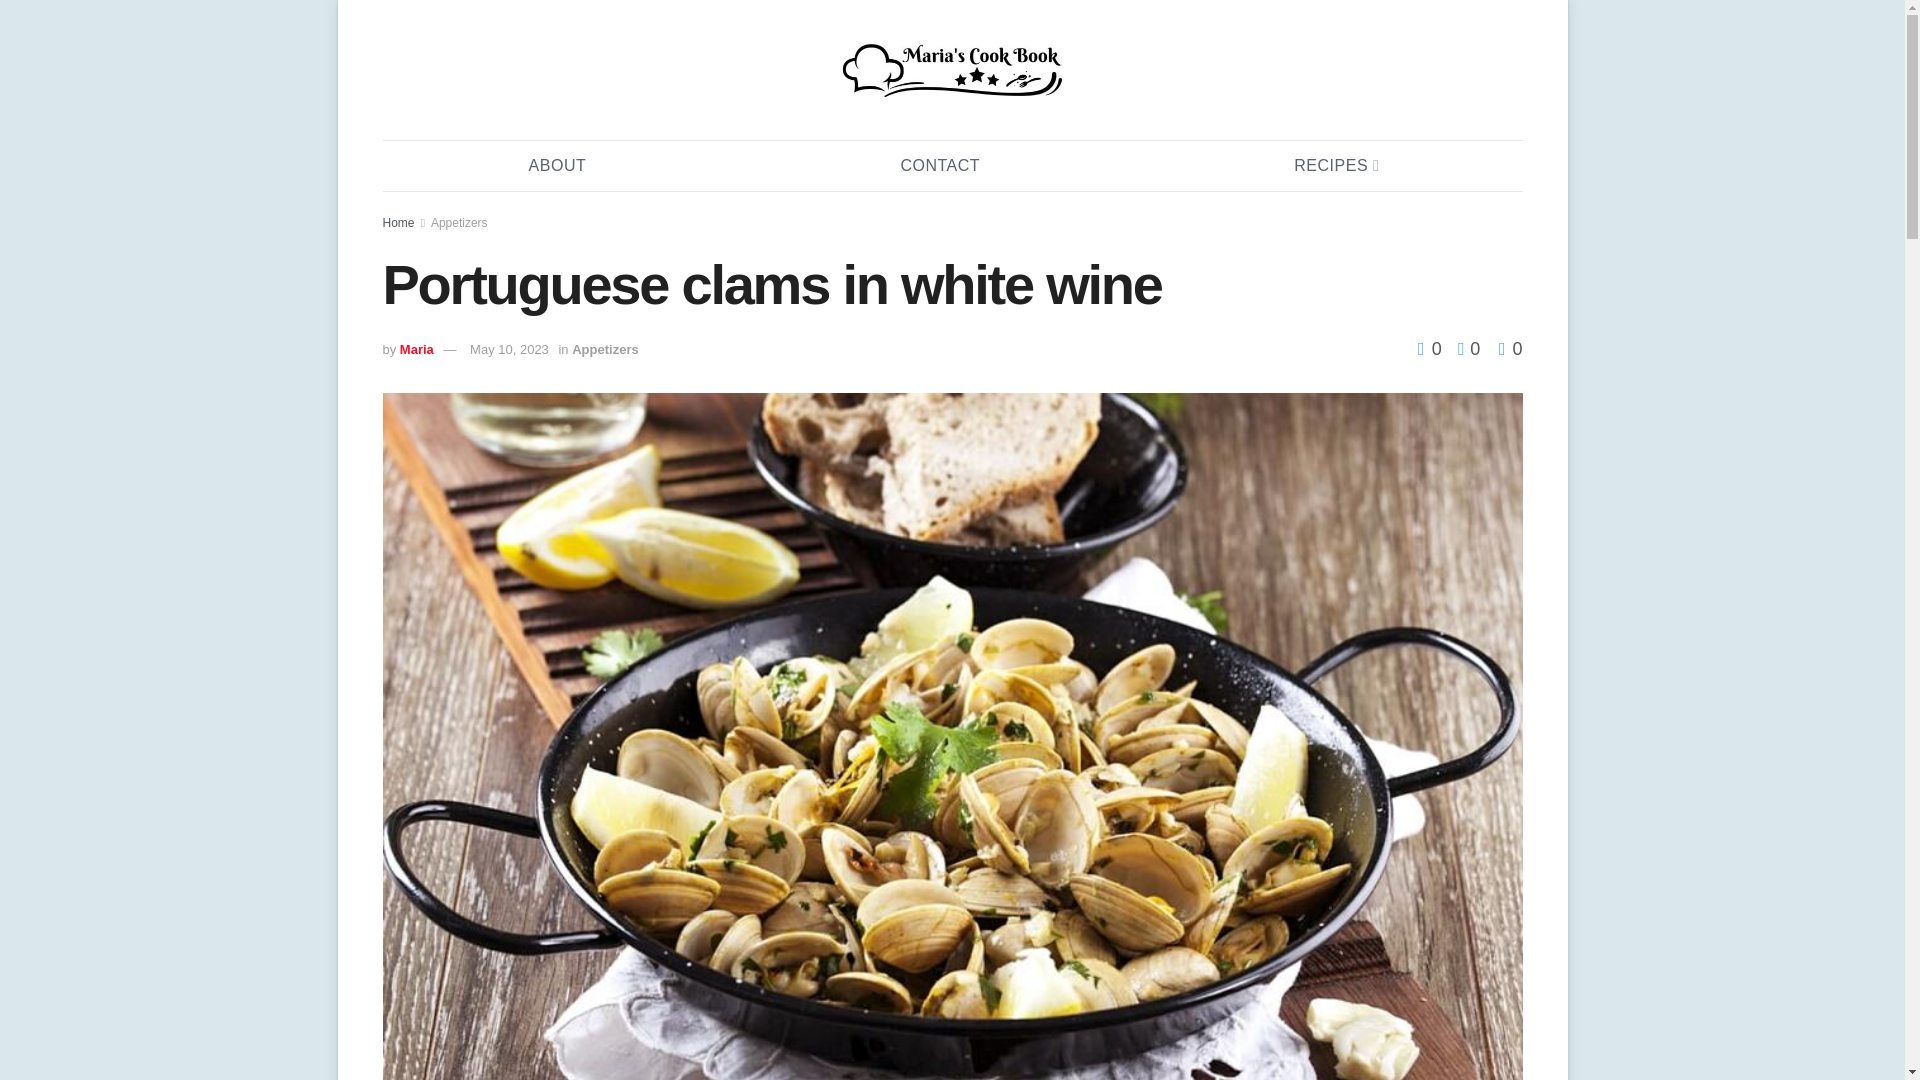 The height and width of the screenshot is (1080, 1920). I want to click on Appetizers, so click(604, 350).